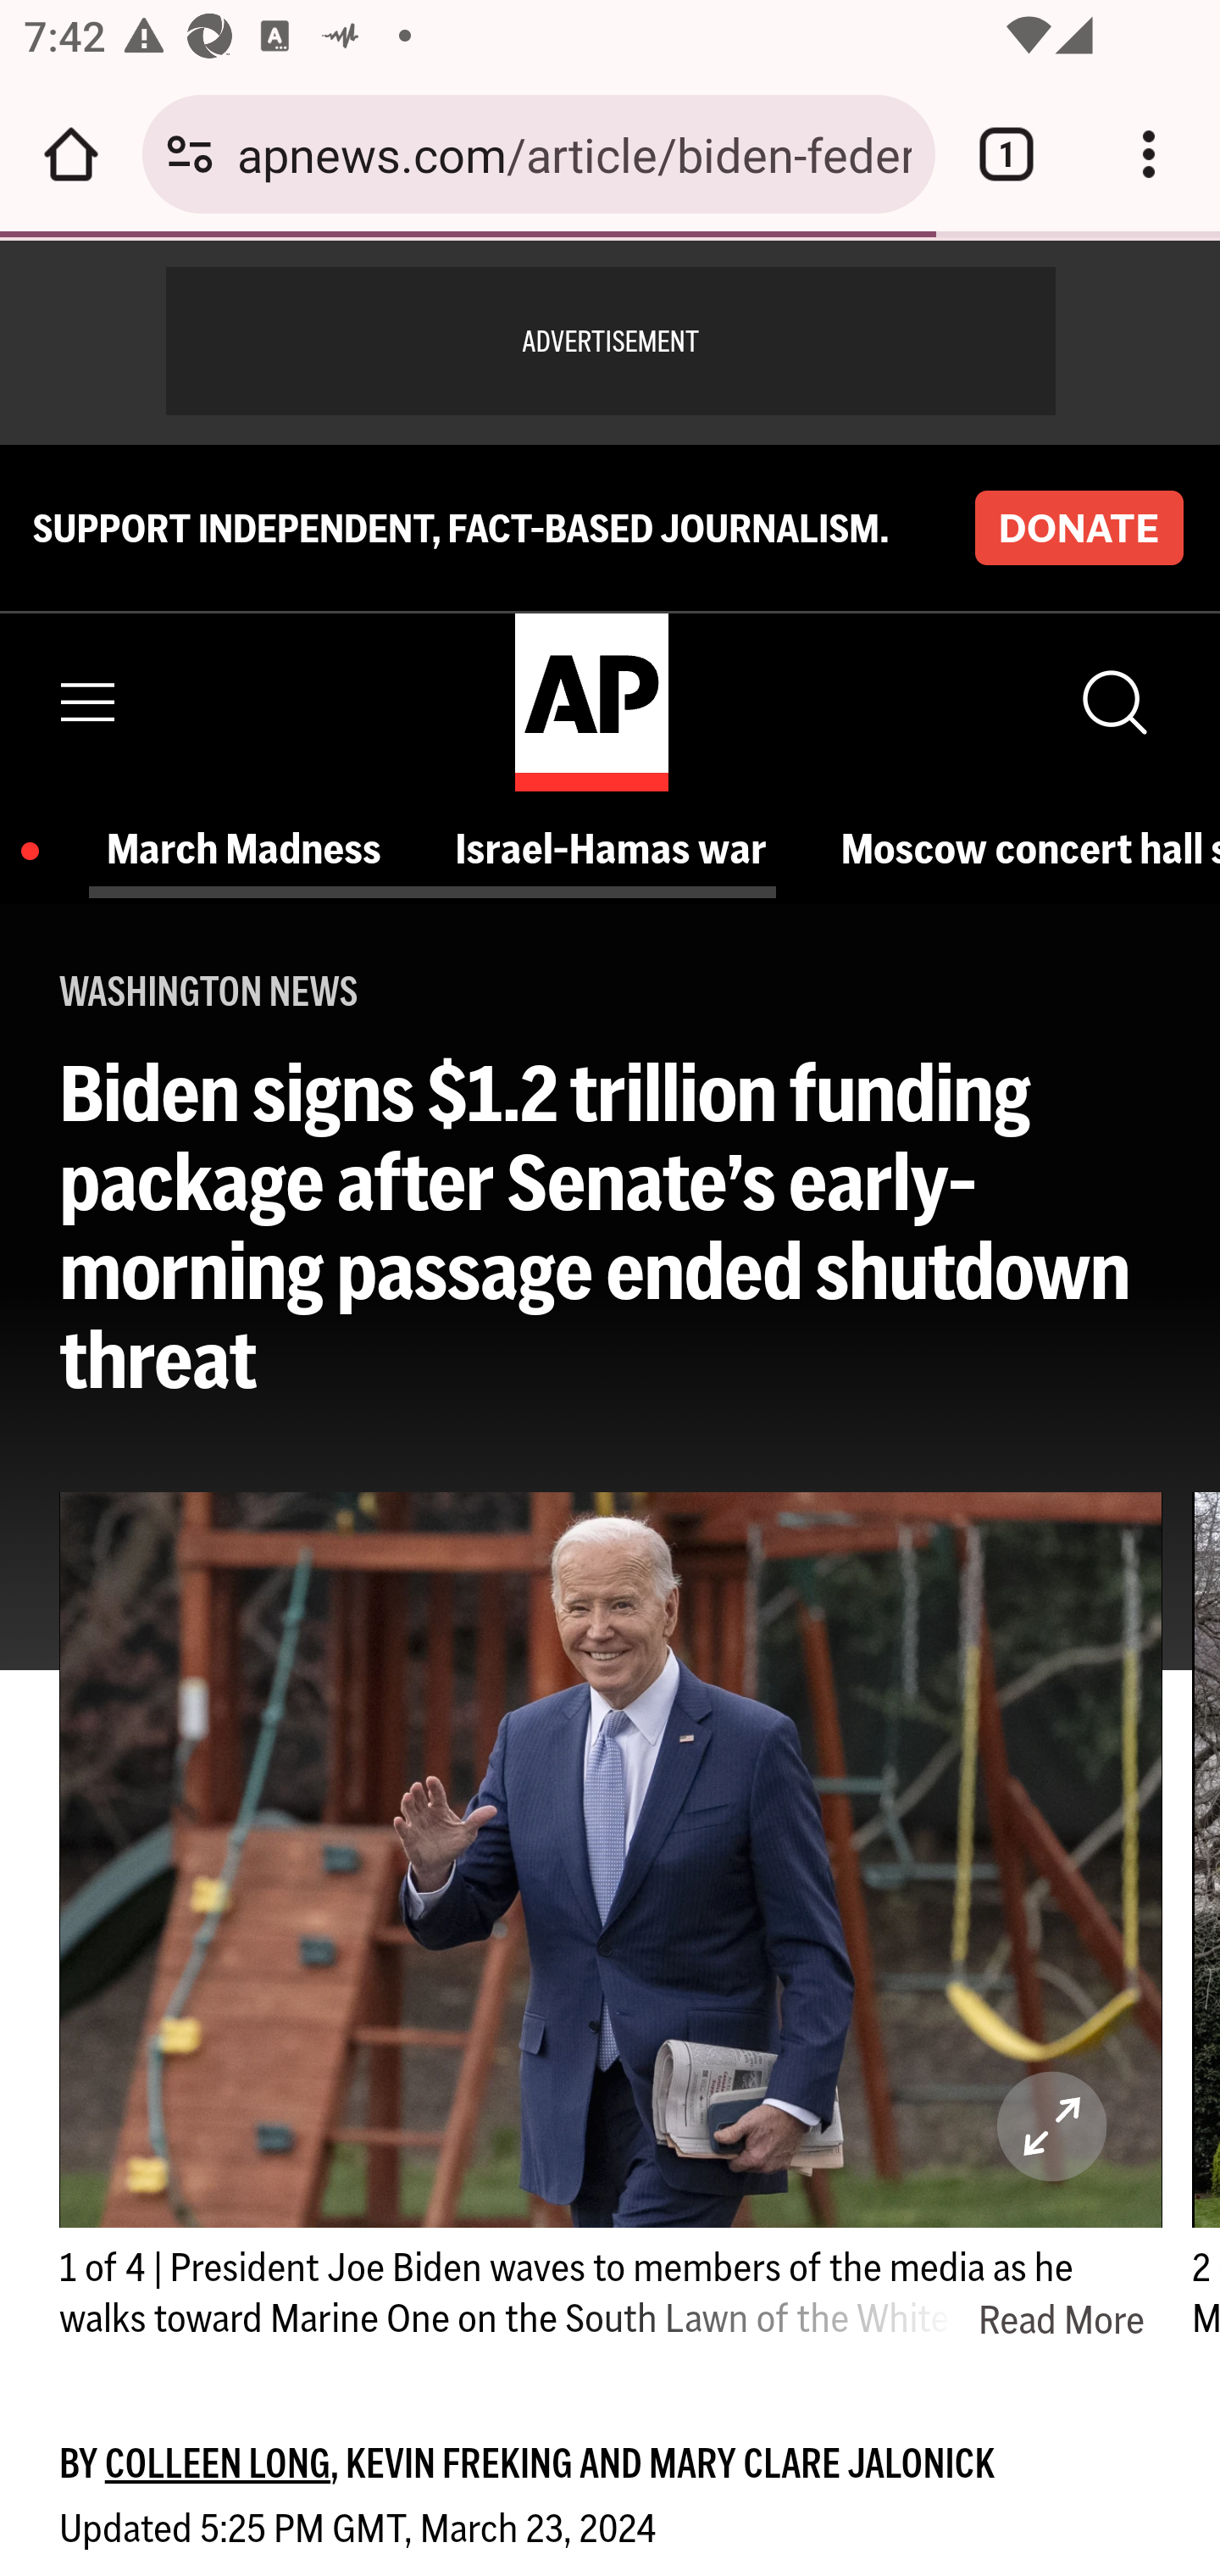  What do you see at coordinates (1029, 848) in the screenshot?
I see `Moscow concert hall shooting` at bounding box center [1029, 848].